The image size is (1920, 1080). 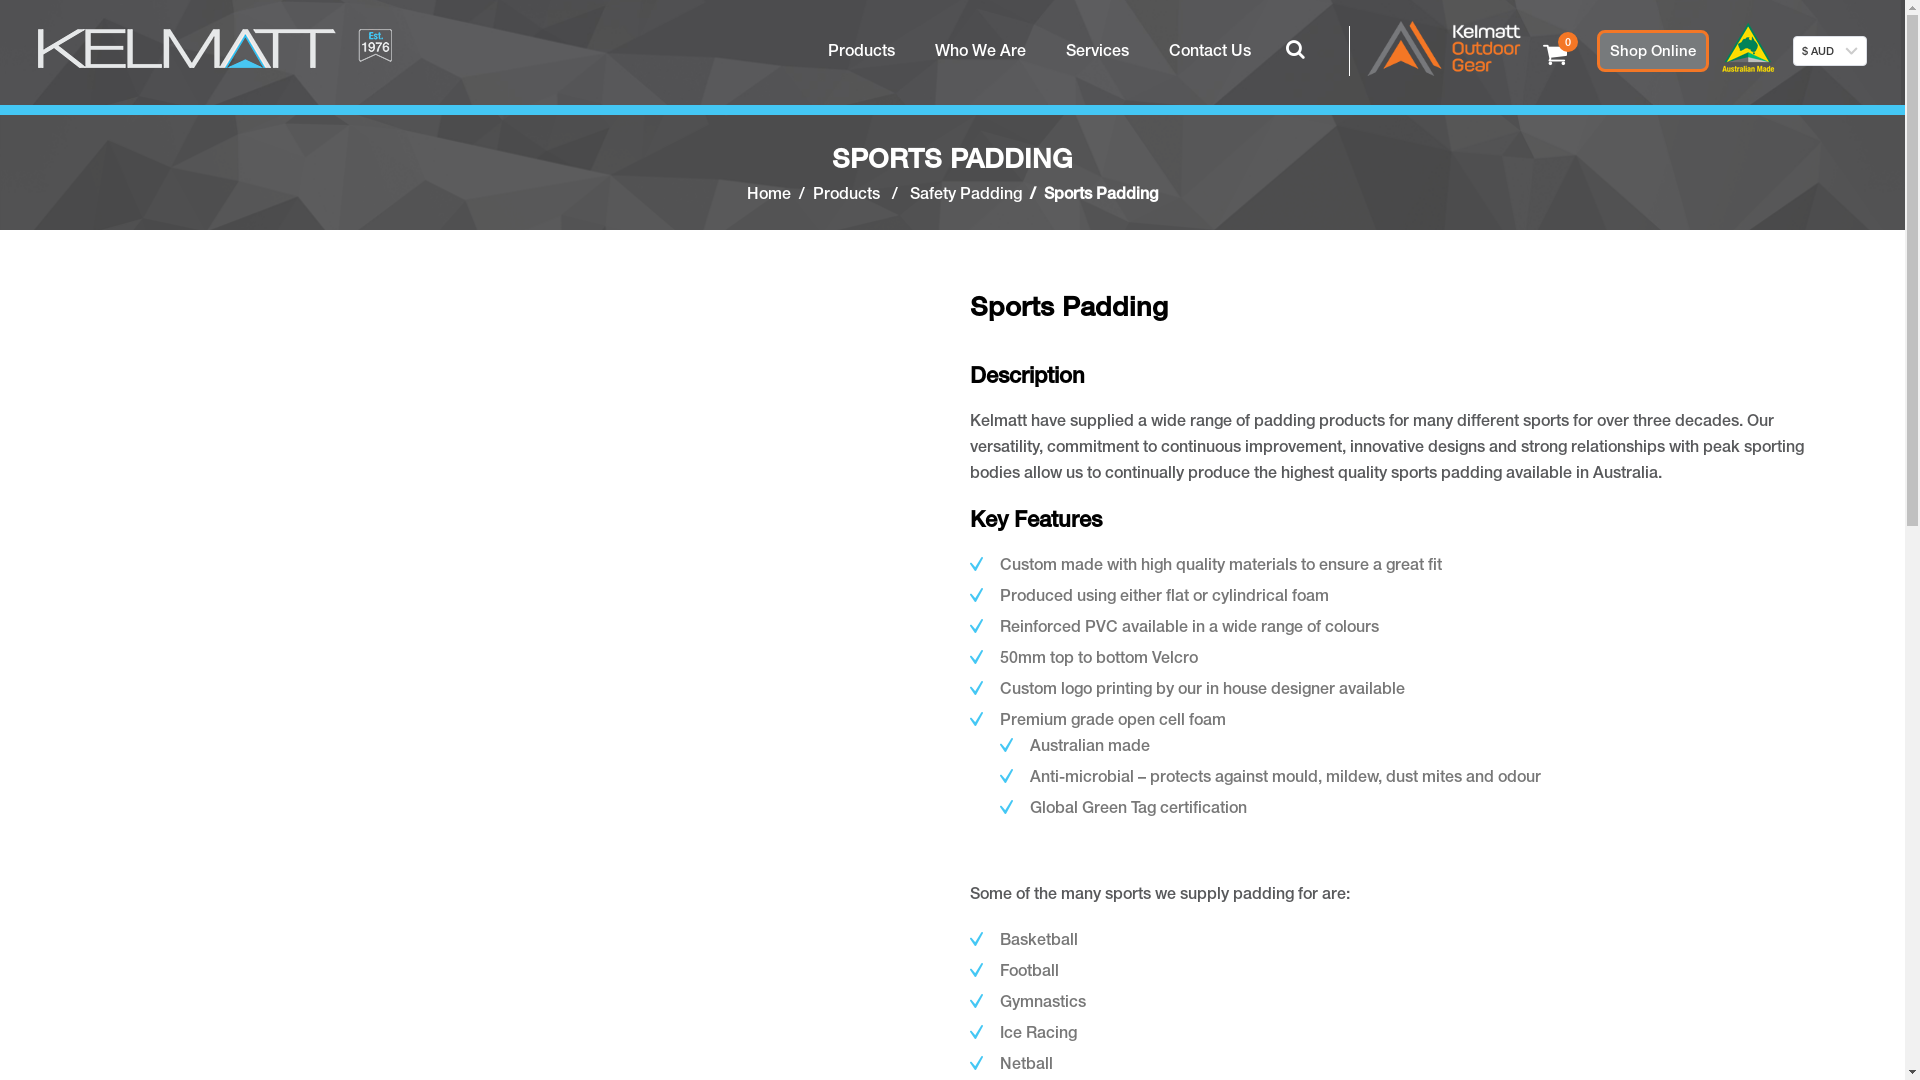 I want to click on Who We Are, so click(x=980, y=52).